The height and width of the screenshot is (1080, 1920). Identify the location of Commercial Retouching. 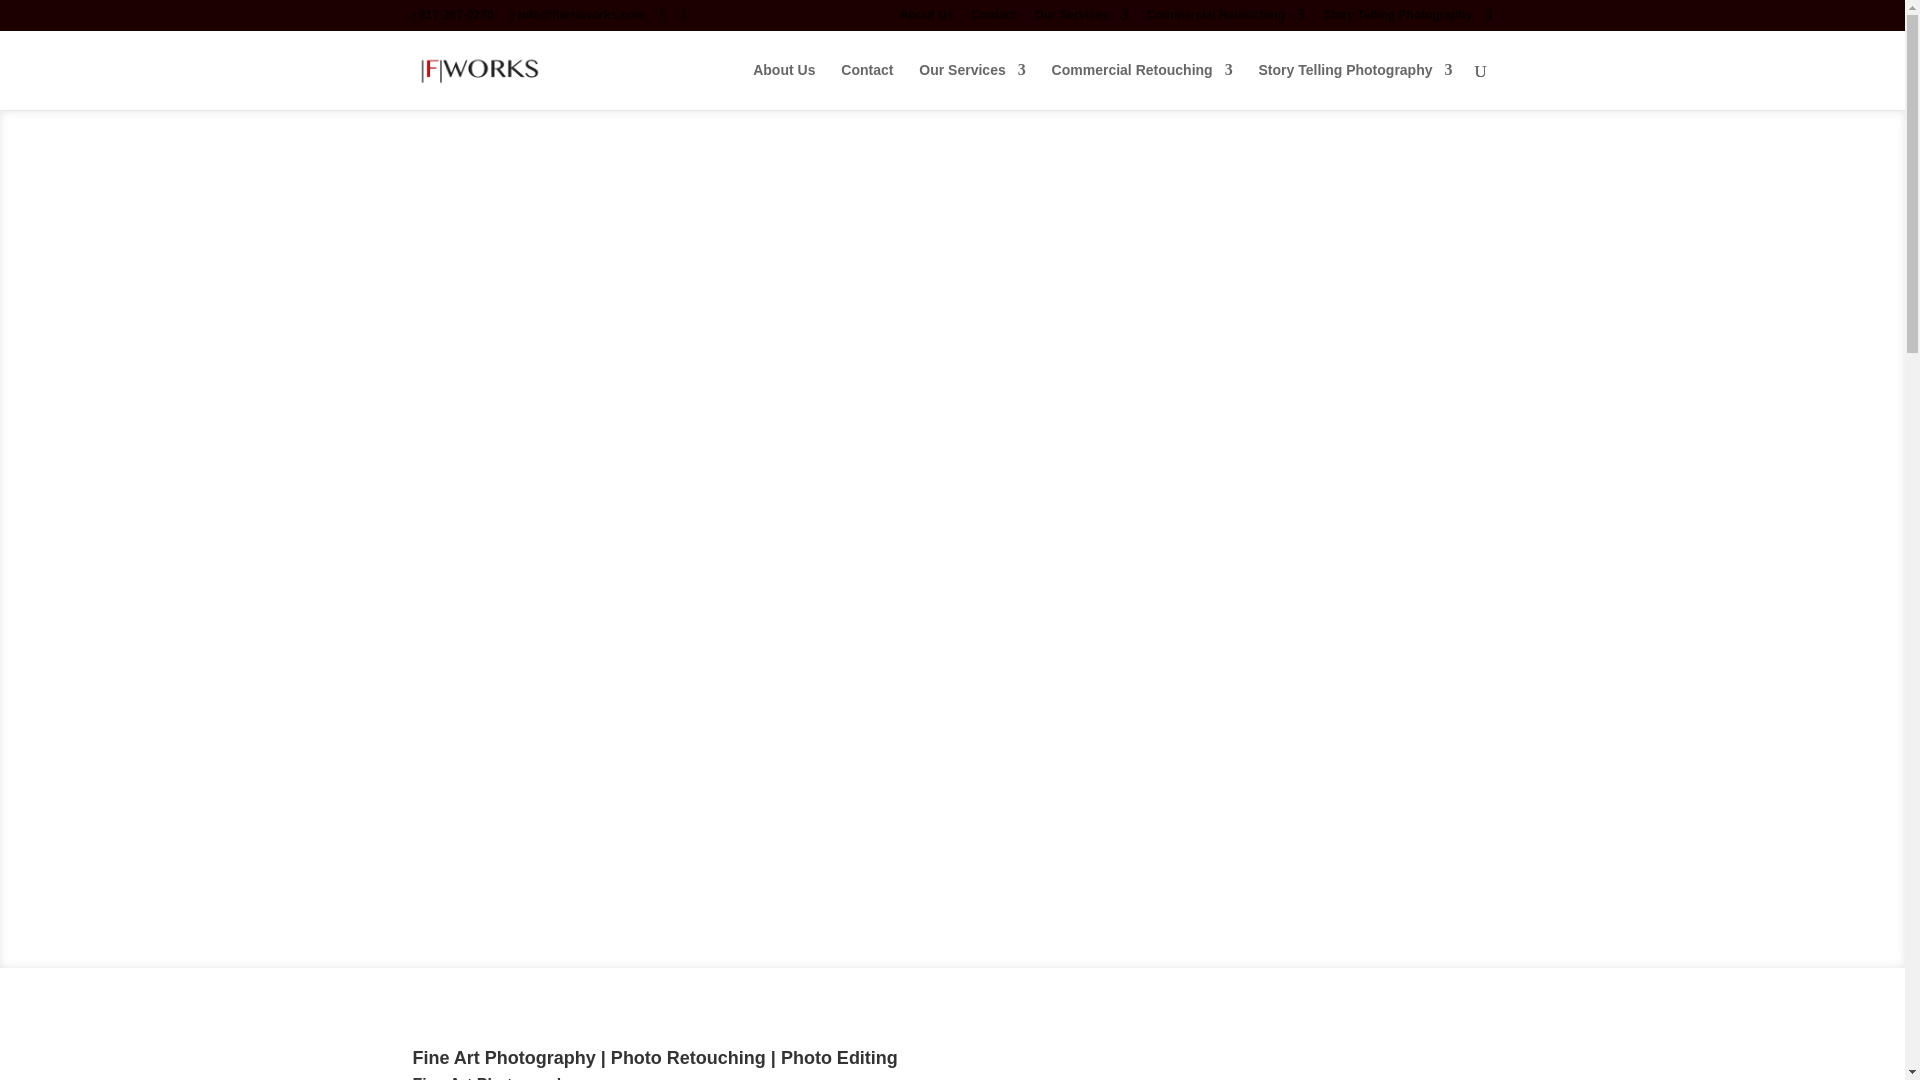
(1226, 19).